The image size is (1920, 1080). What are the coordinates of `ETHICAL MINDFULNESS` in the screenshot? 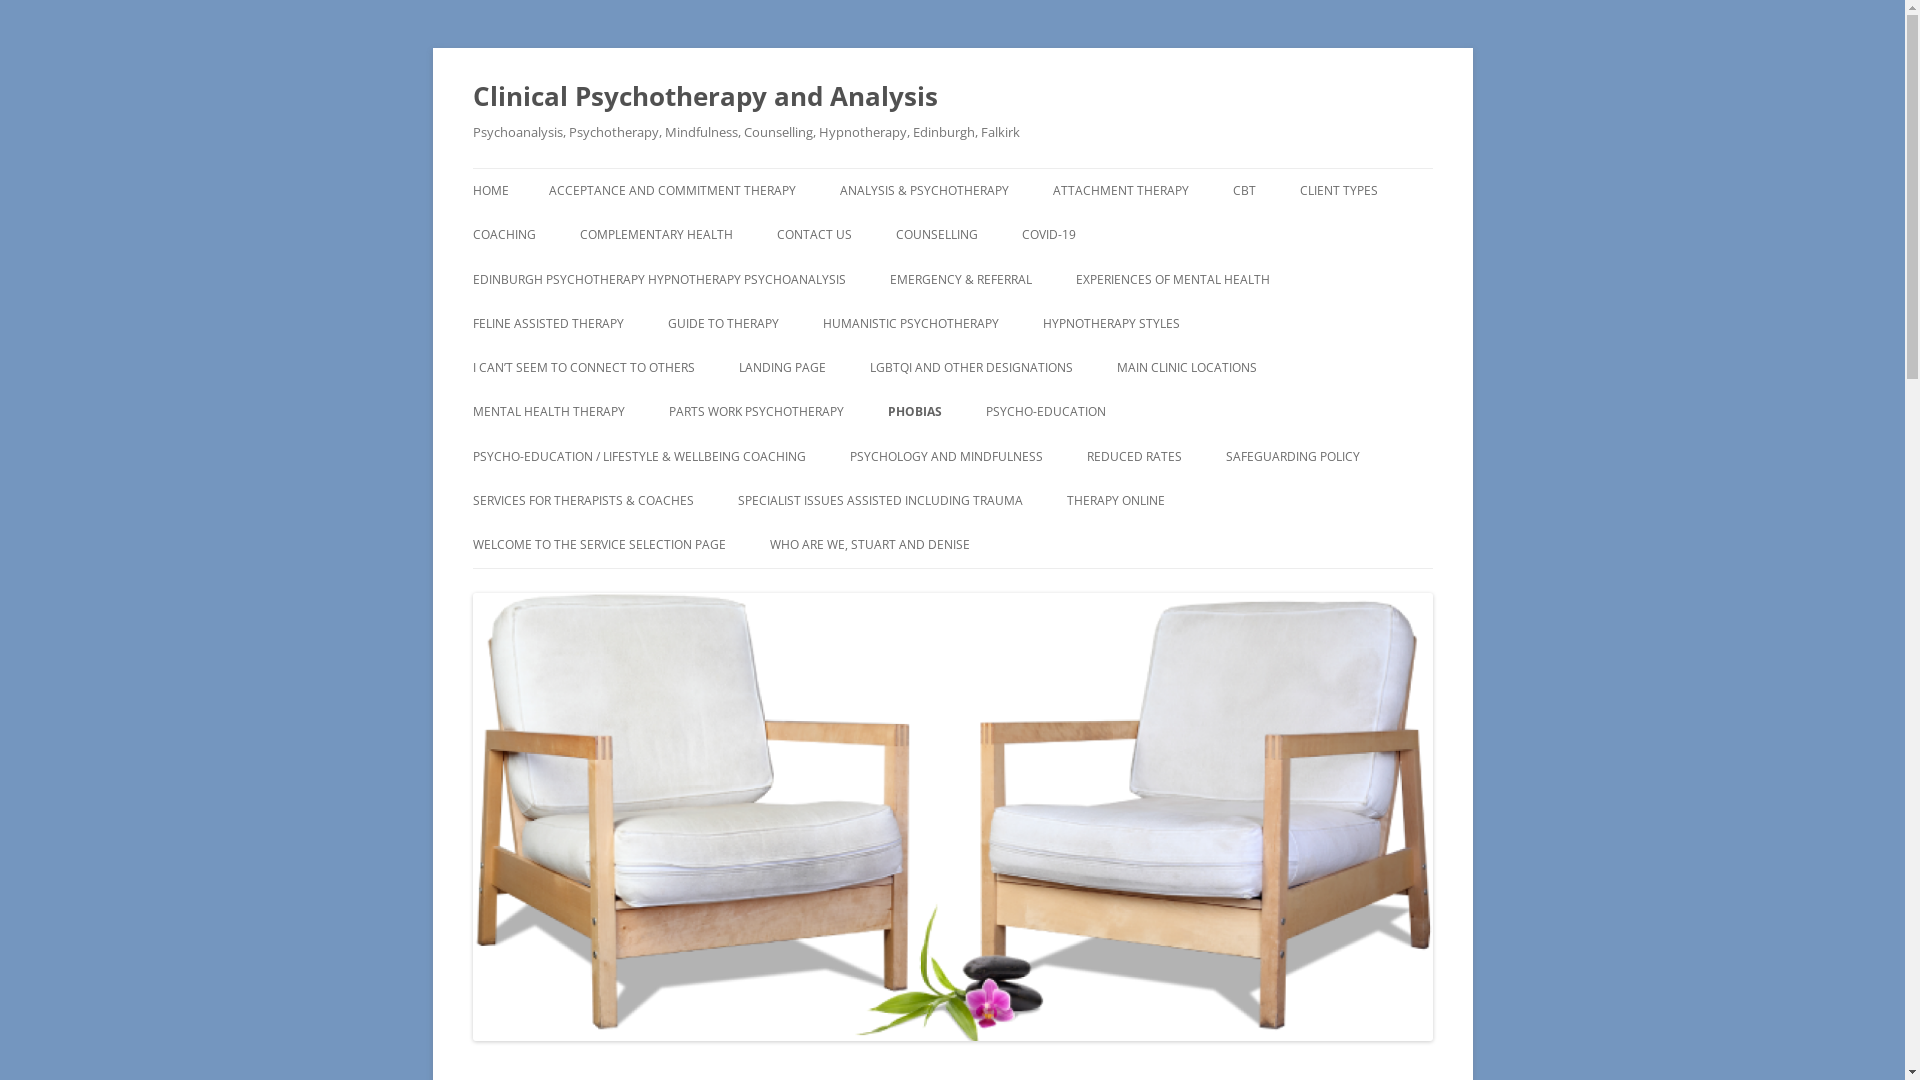 It's located at (922, 366).